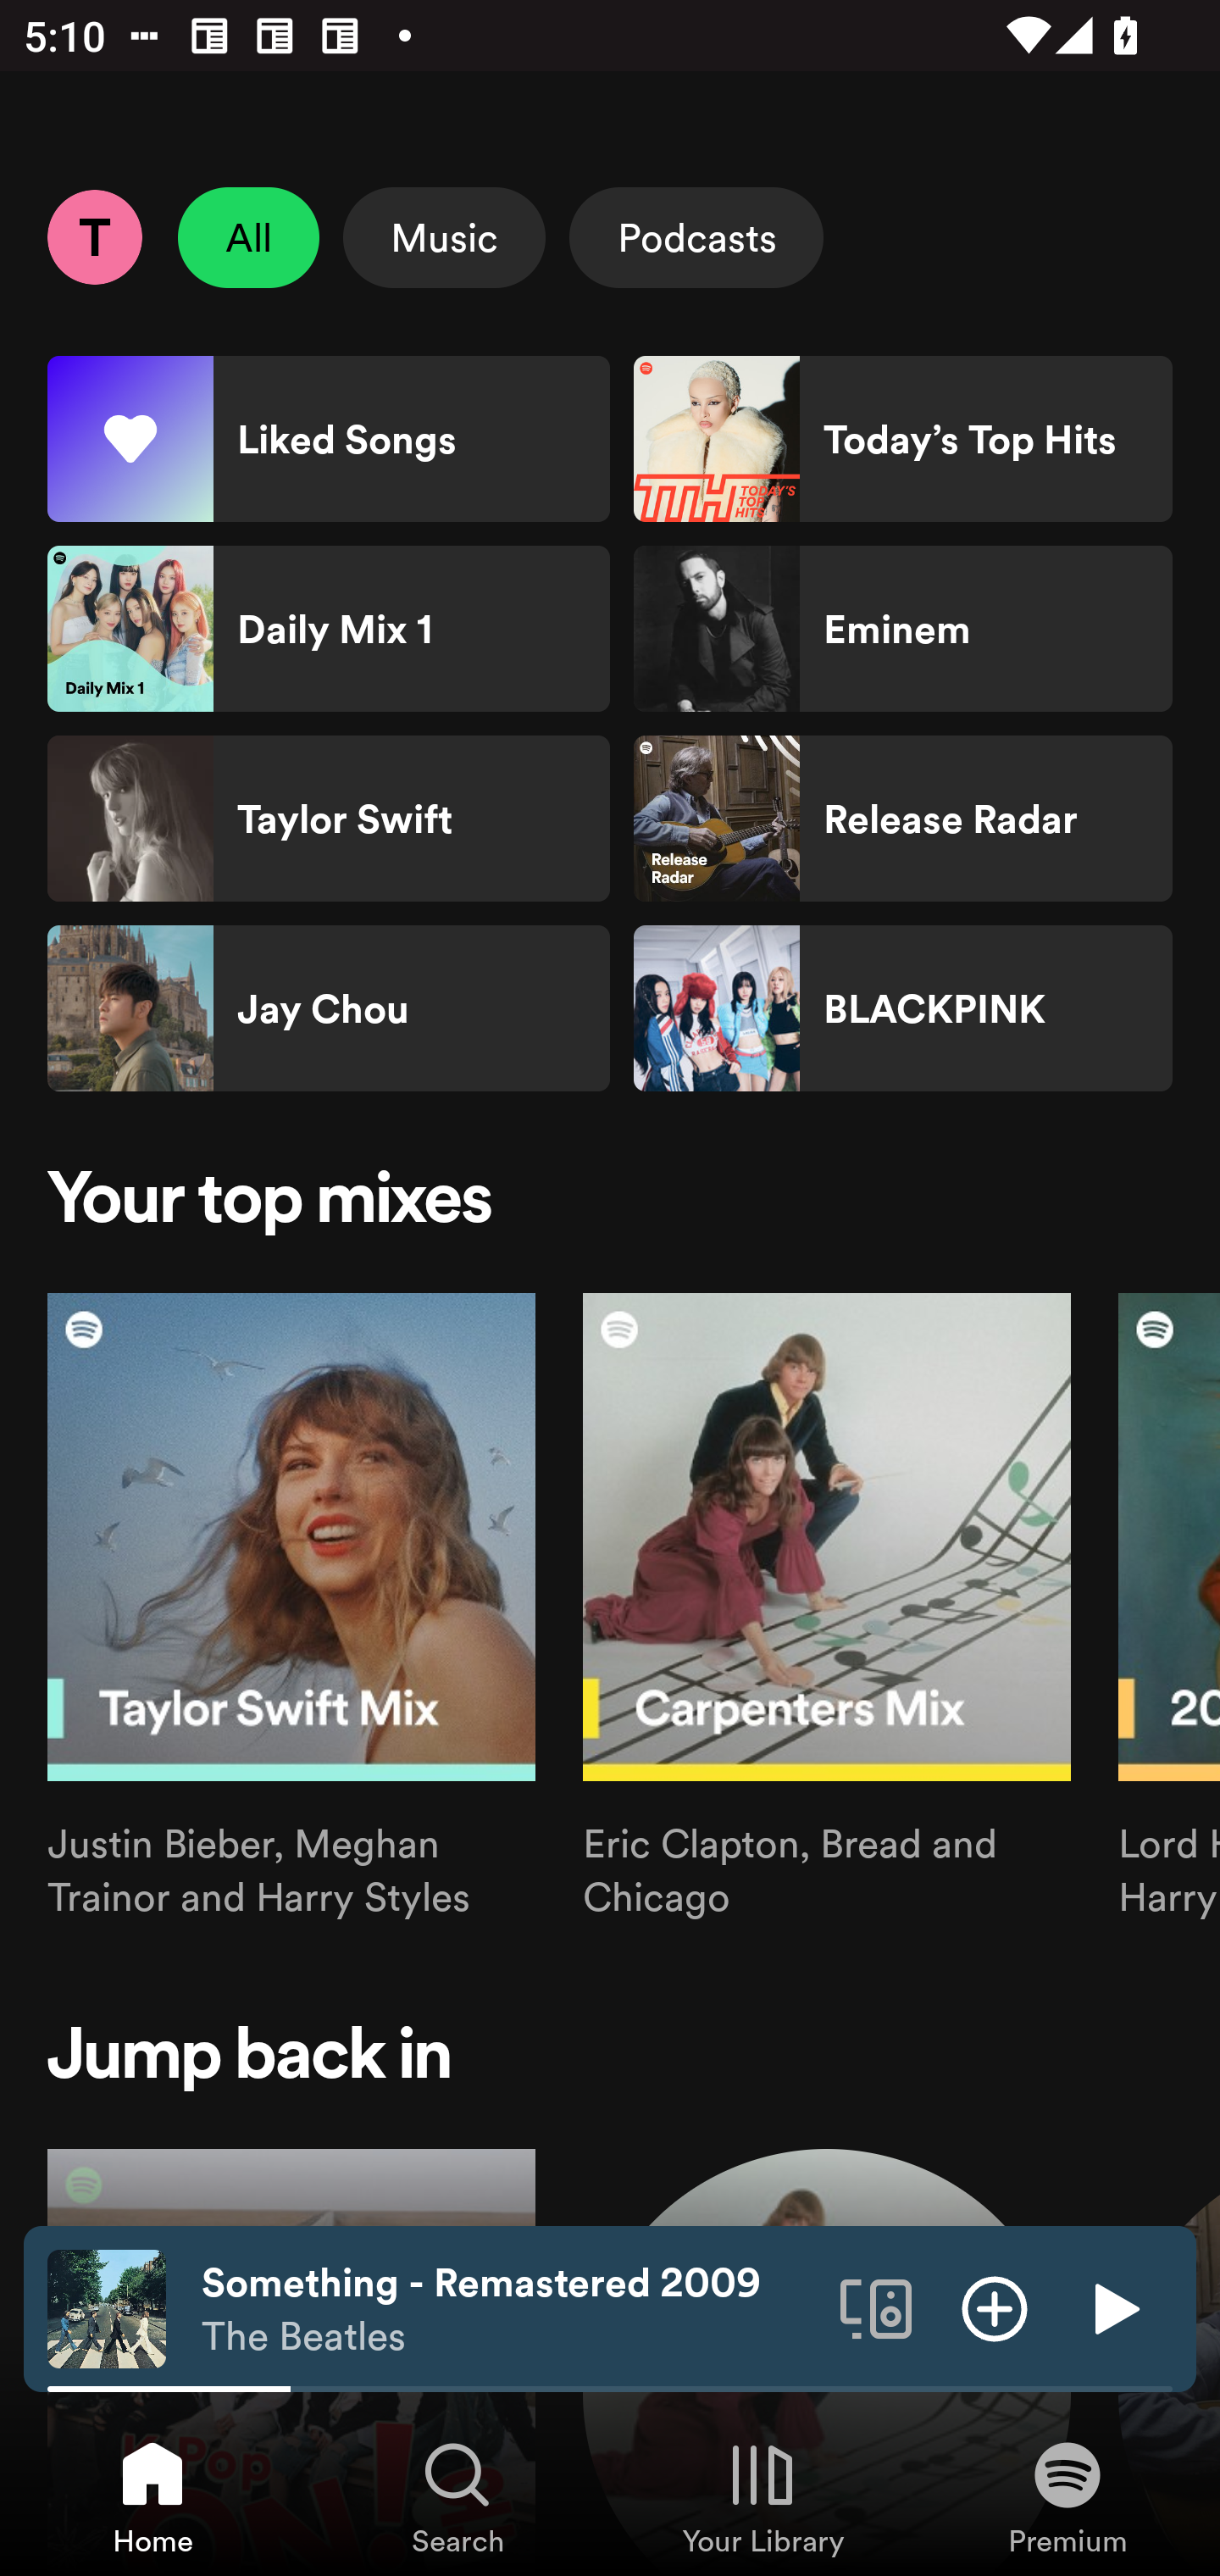  Describe the element at coordinates (1113, 2307) in the screenshot. I see `Play` at that location.